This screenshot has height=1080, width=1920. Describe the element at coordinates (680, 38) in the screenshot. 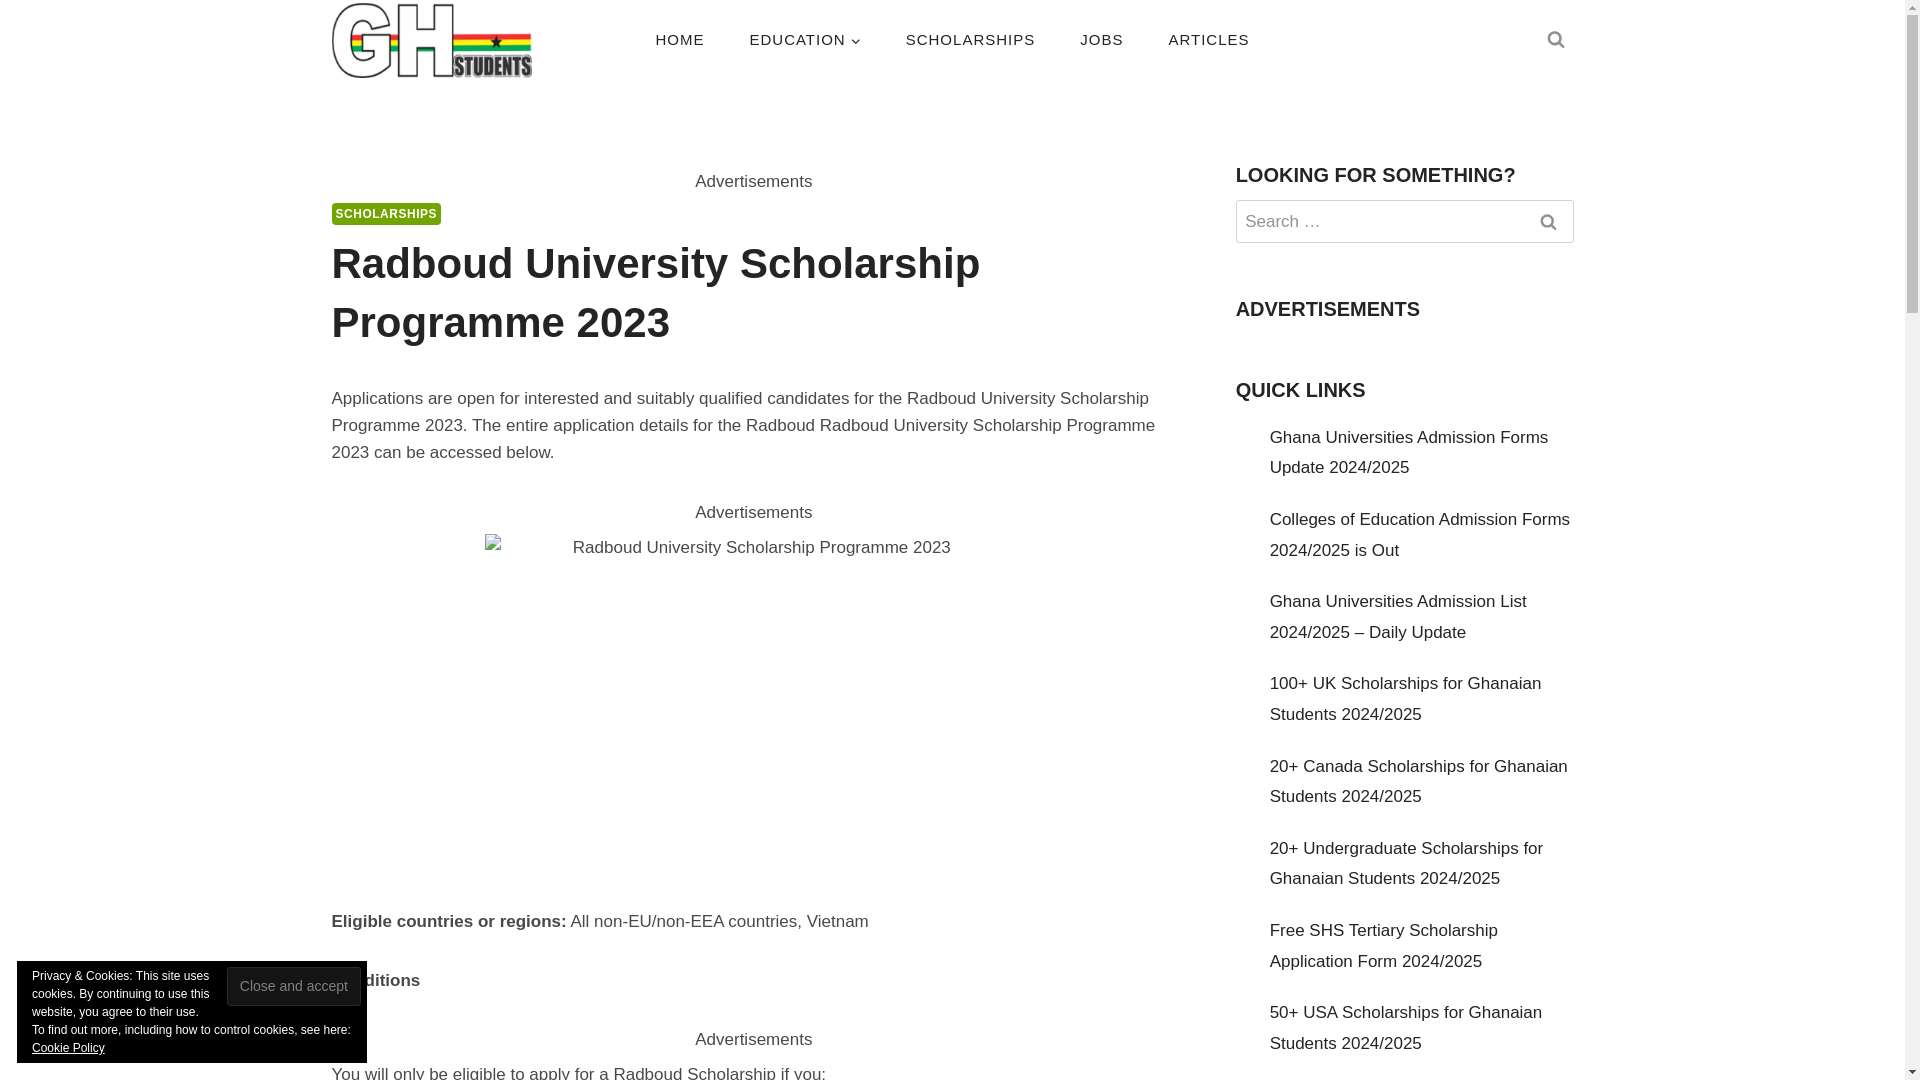

I see `HOME` at that location.